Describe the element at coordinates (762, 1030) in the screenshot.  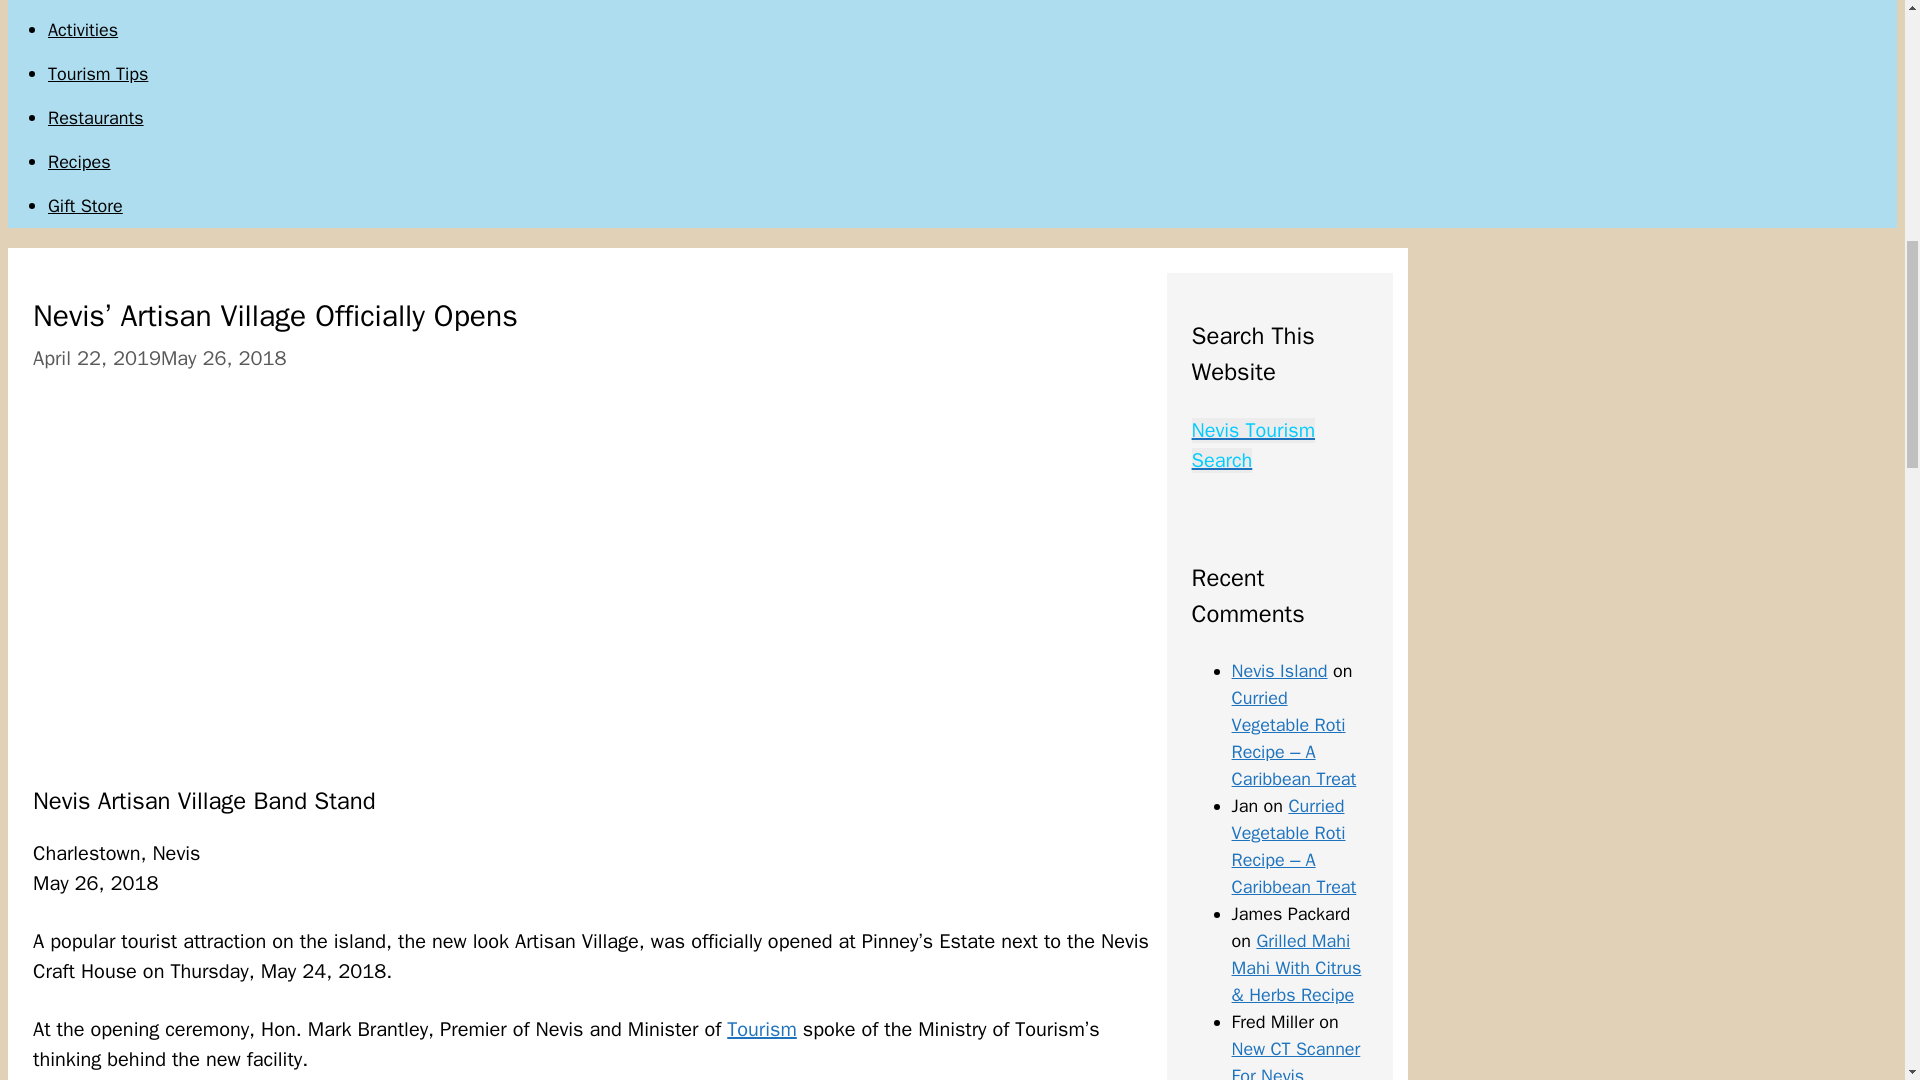
I see `Tourism` at that location.